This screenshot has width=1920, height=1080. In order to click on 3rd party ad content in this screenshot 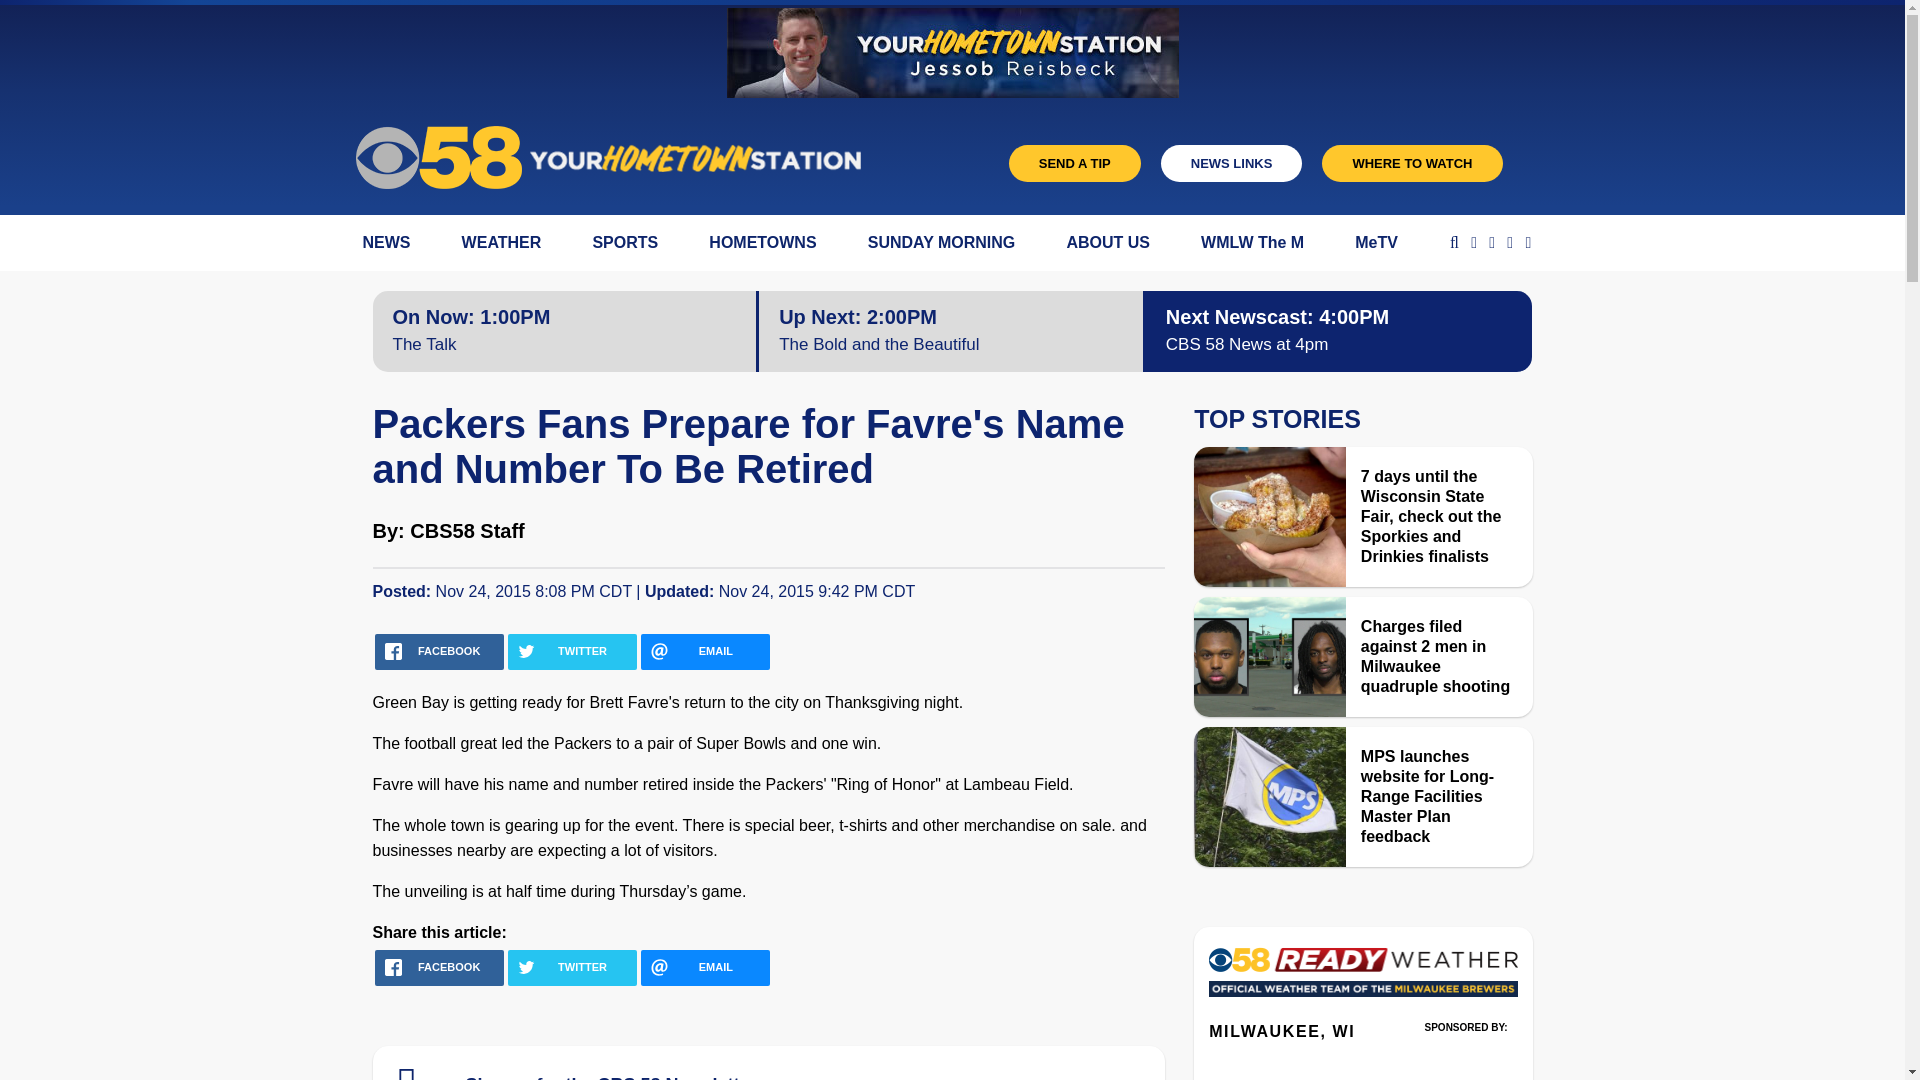, I will do `click(1466, 1056)`.